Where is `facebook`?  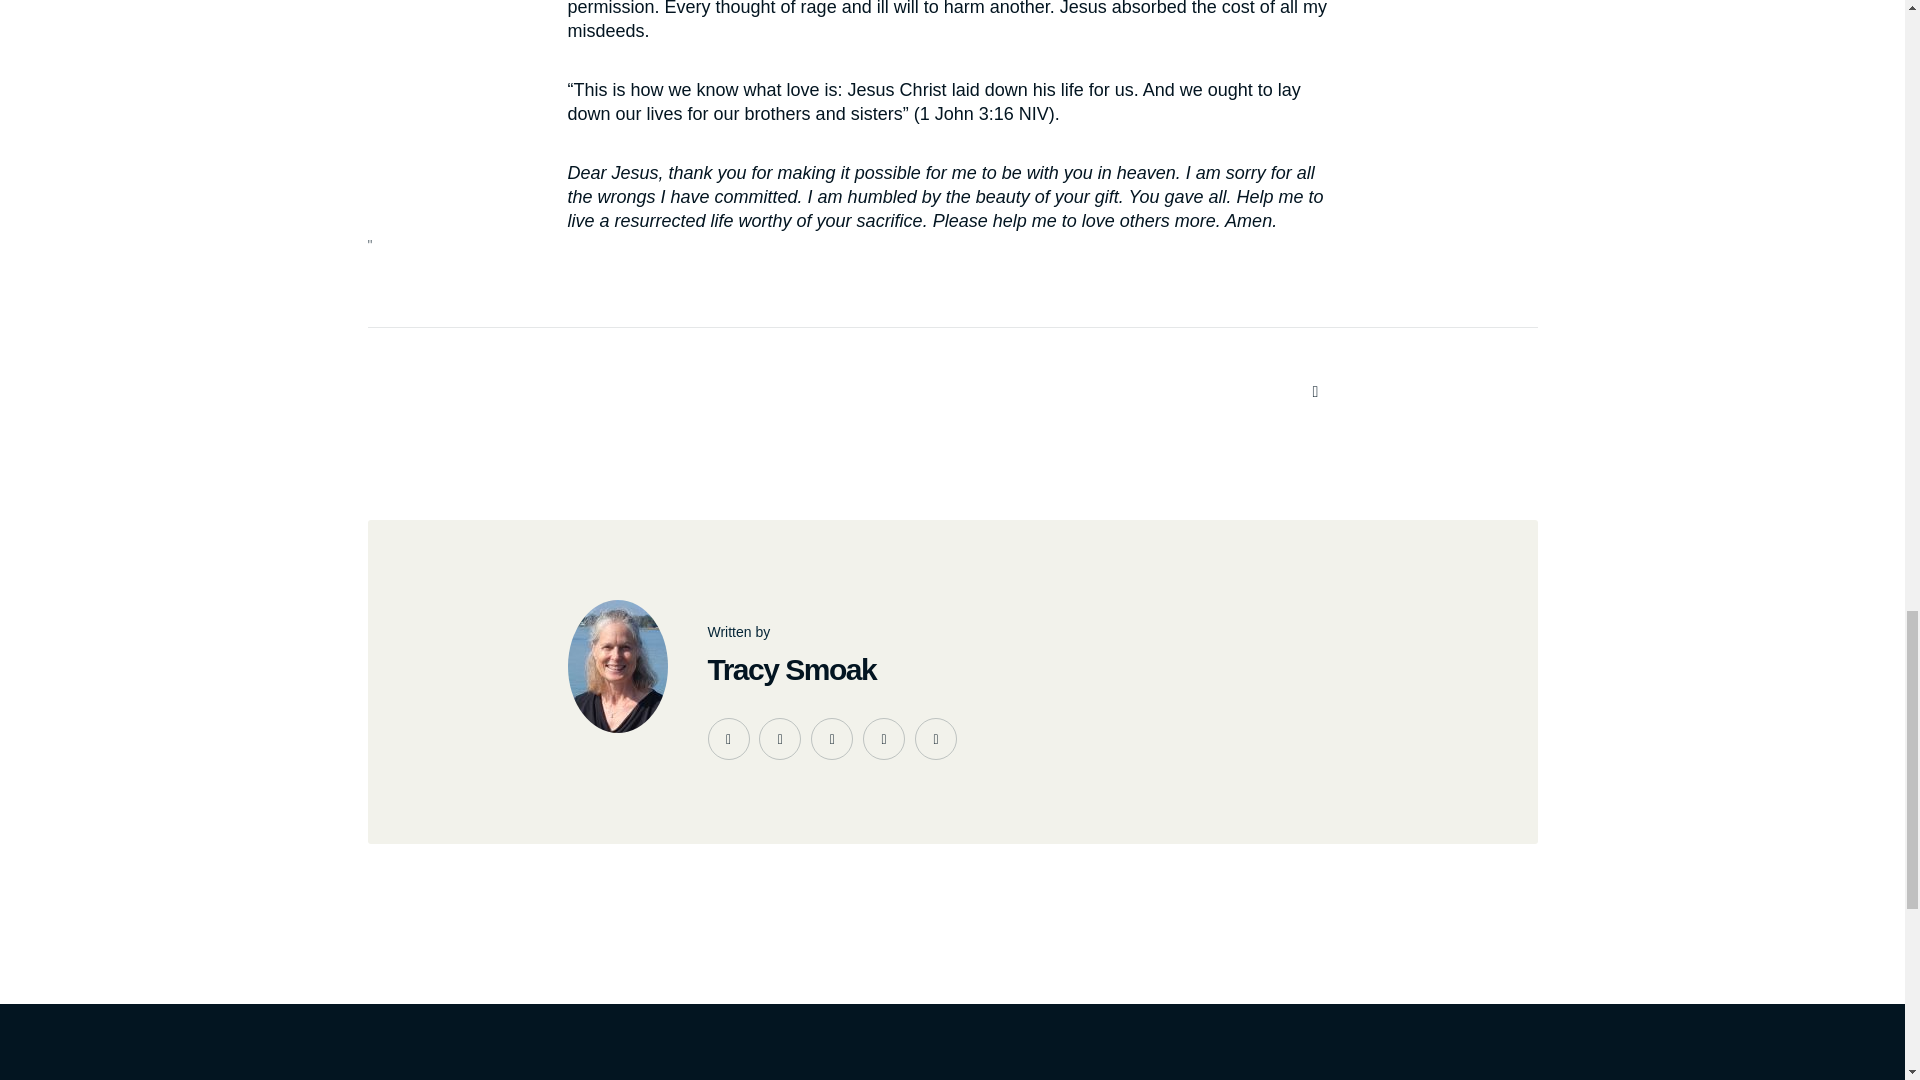
facebook is located at coordinates (729, 739).